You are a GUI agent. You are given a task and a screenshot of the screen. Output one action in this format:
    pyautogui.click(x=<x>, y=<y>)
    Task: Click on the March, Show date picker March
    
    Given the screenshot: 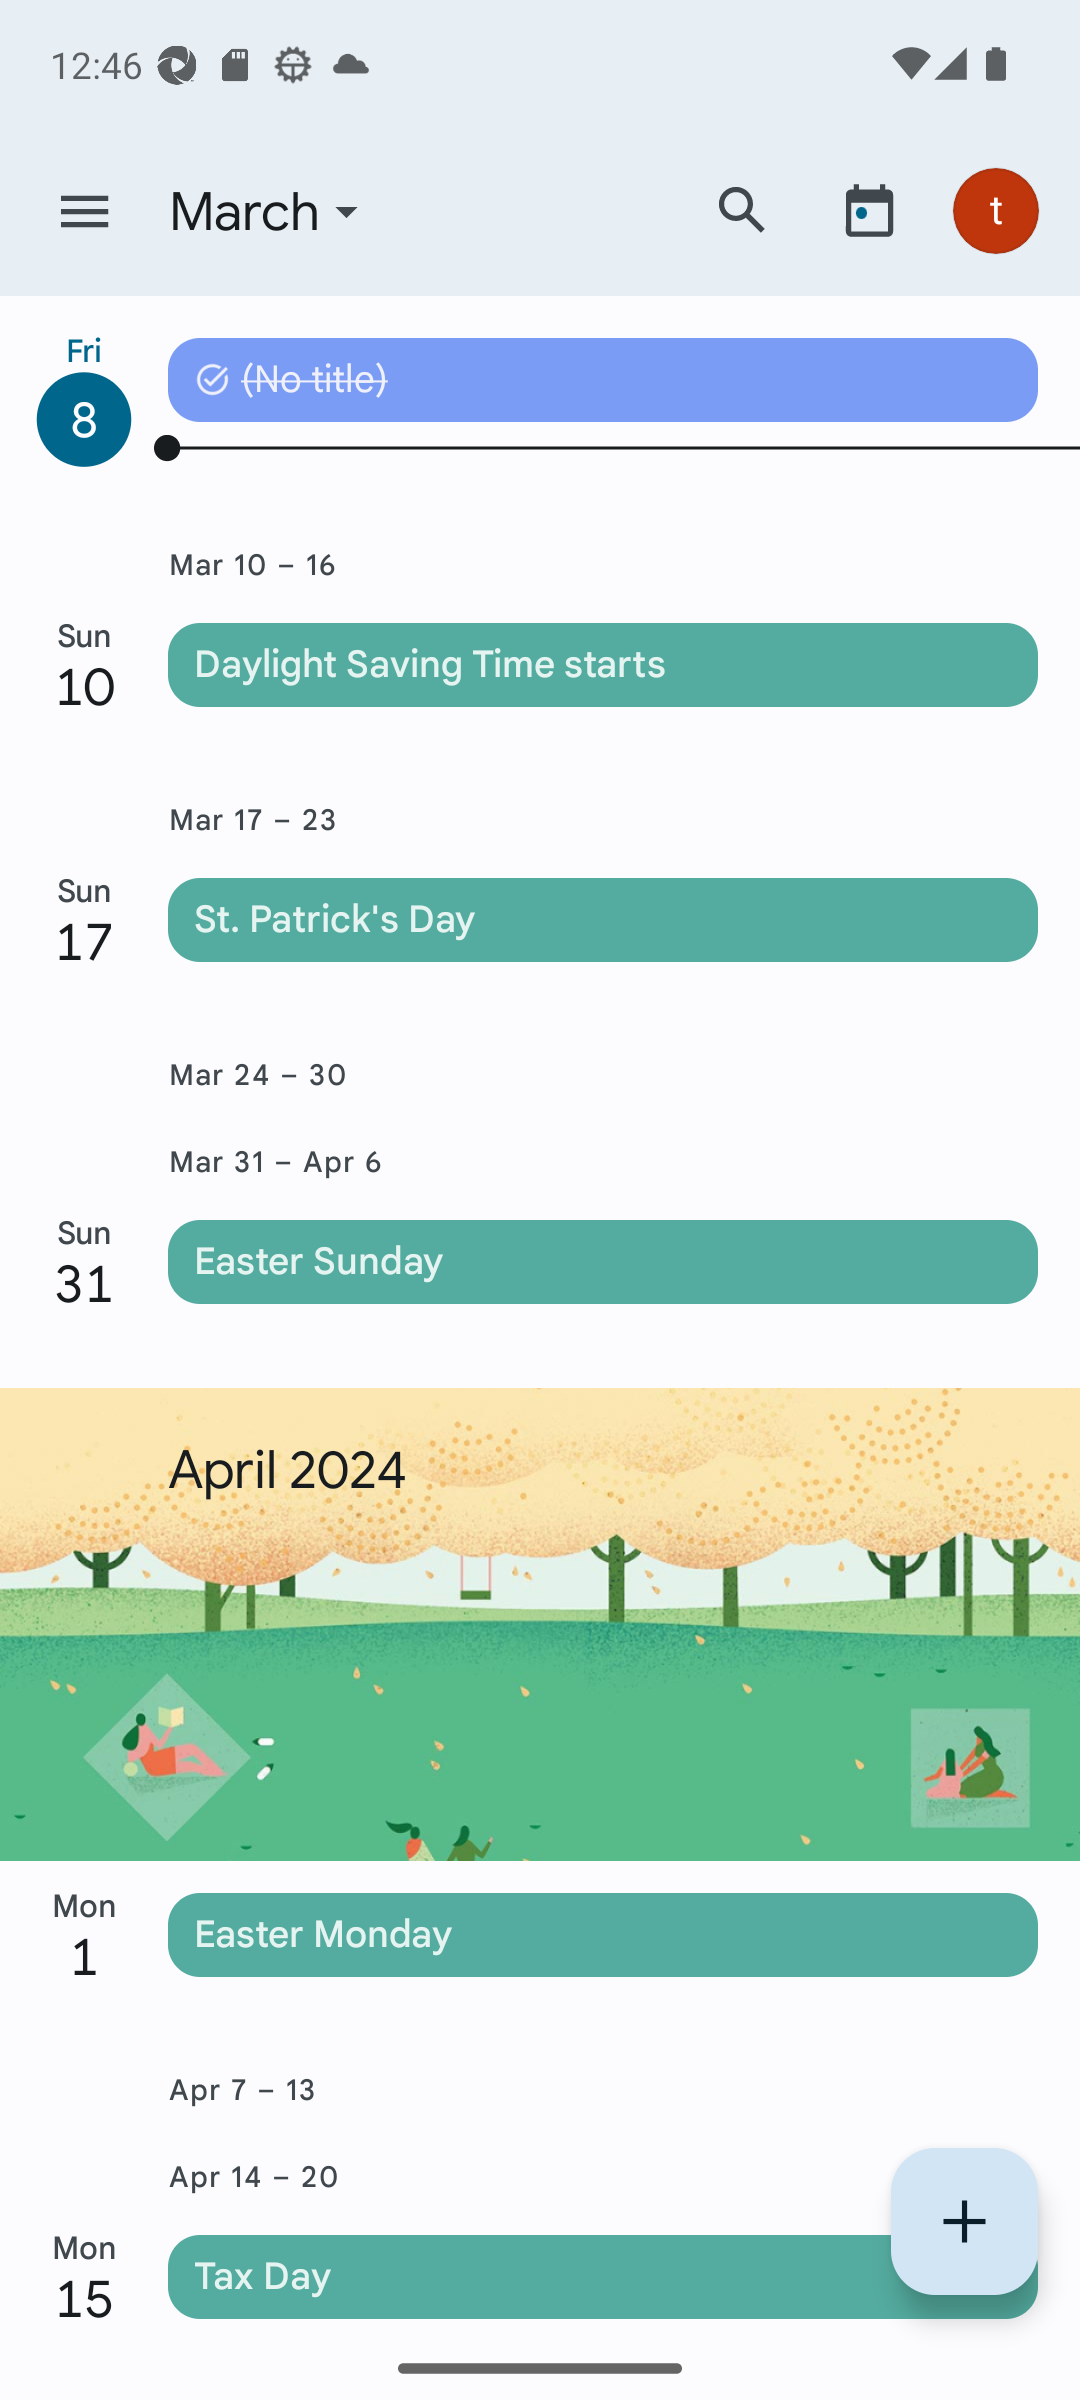 What is the action you would take?
    pyautogui.click(x=413, y=212)
    